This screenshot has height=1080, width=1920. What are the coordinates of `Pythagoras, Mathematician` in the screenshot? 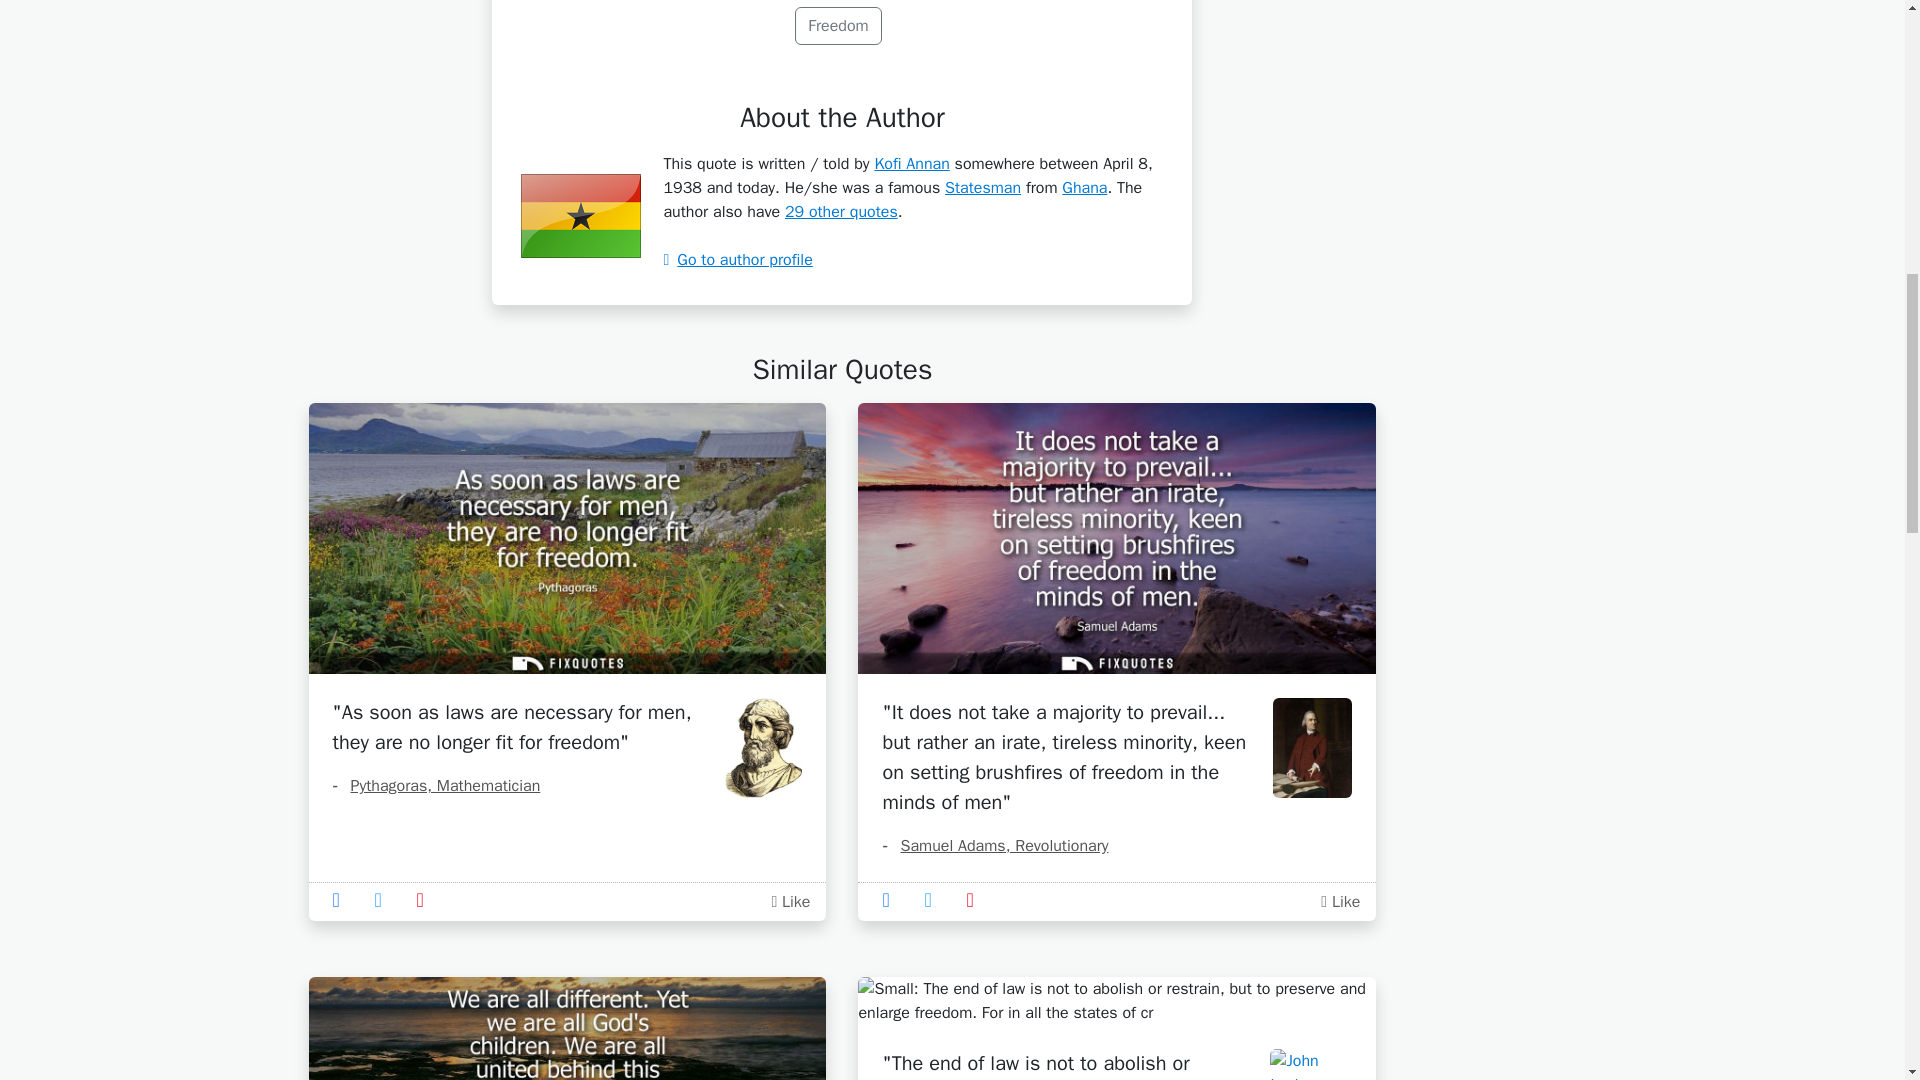 It's located at (436, 786).